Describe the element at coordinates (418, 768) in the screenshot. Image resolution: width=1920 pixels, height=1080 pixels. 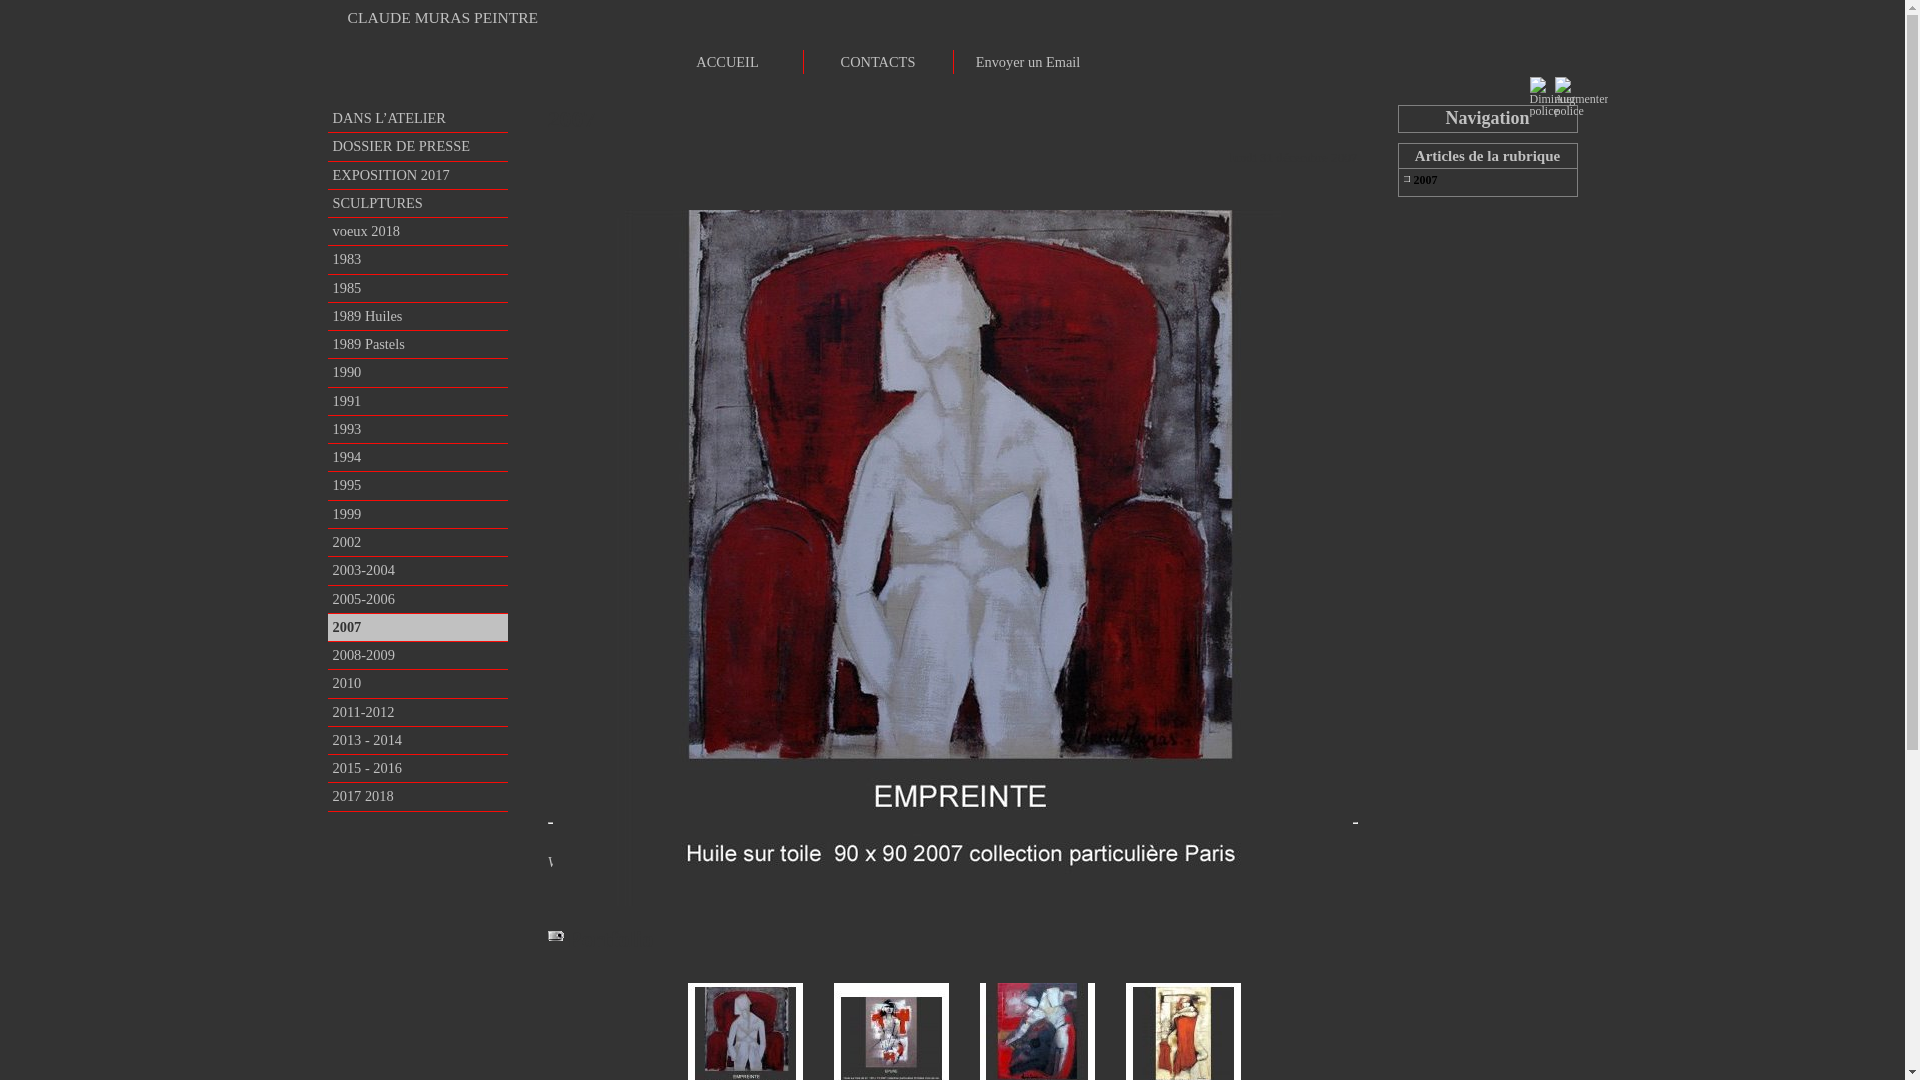
I see `2015 - 2016` at that location.